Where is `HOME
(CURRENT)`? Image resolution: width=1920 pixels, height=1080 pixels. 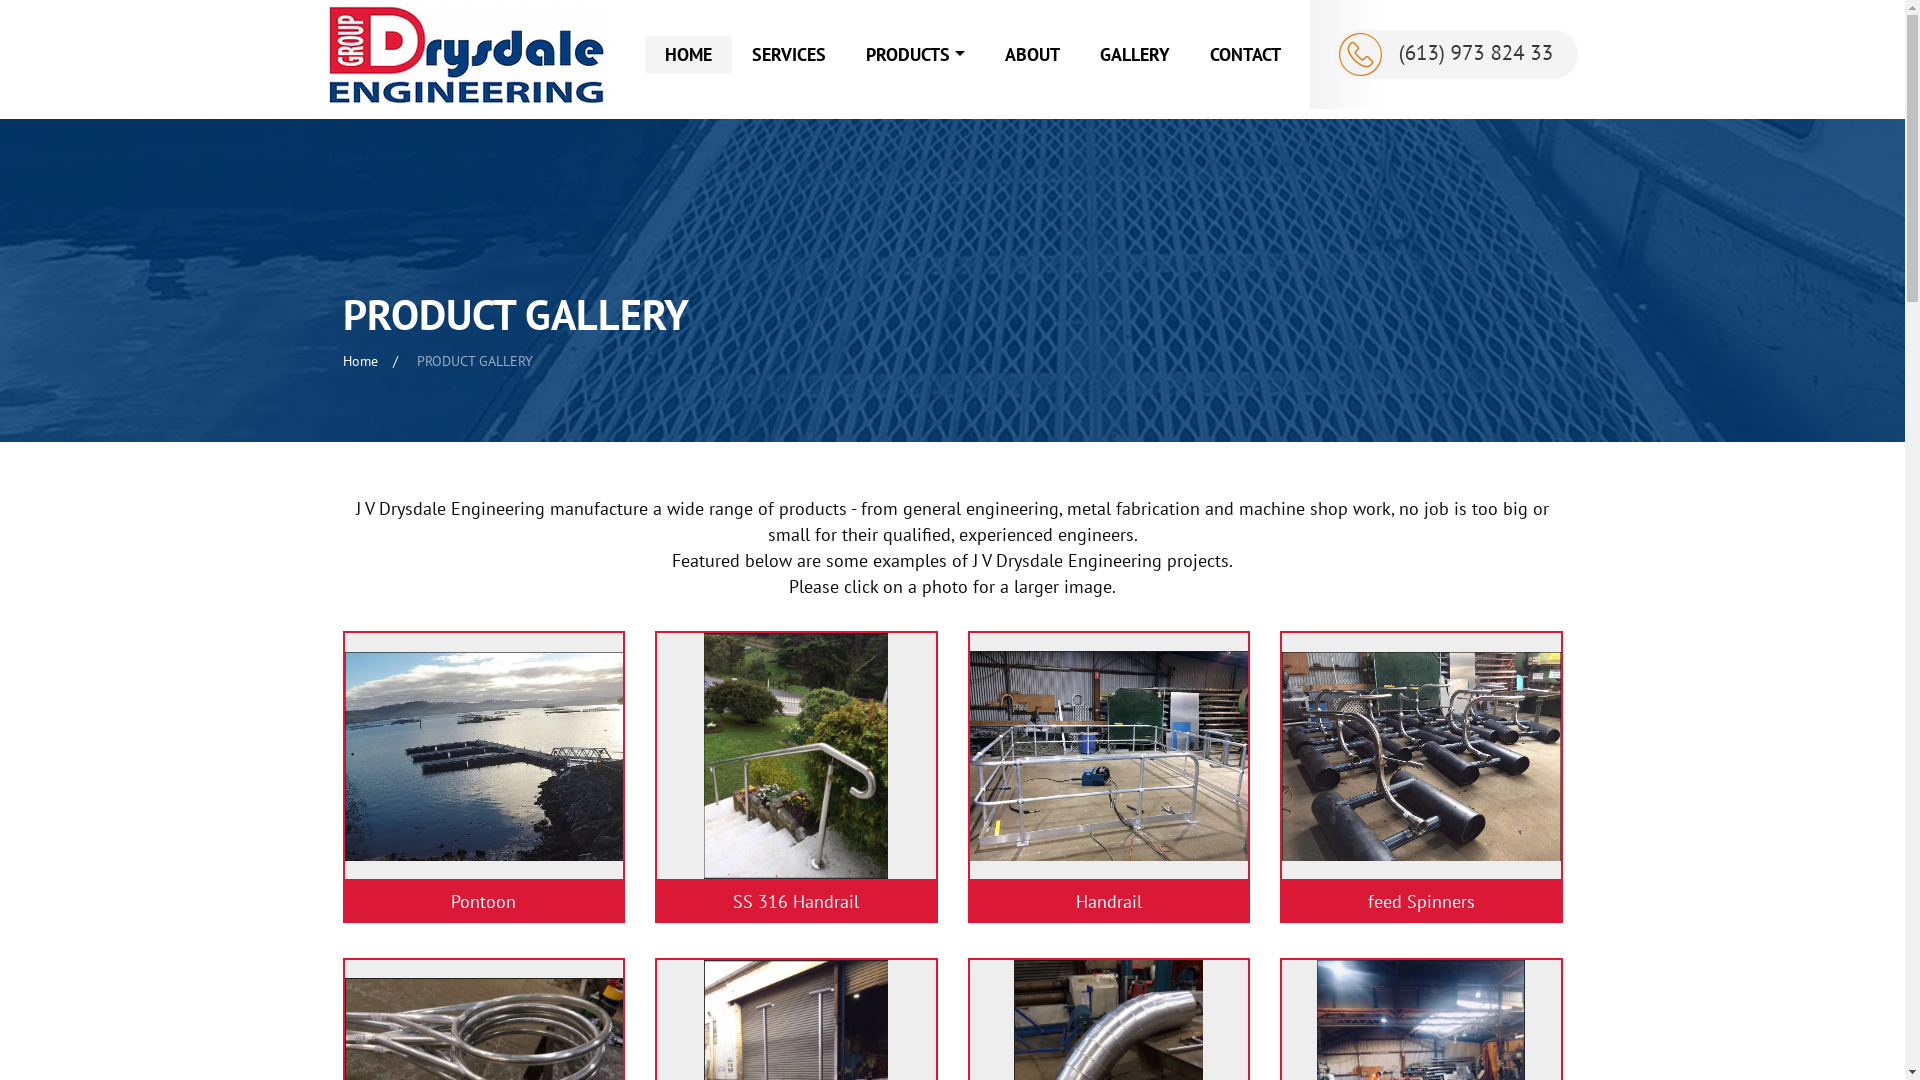
HOME
(CURRENT) is located at coordinates (688, 55).